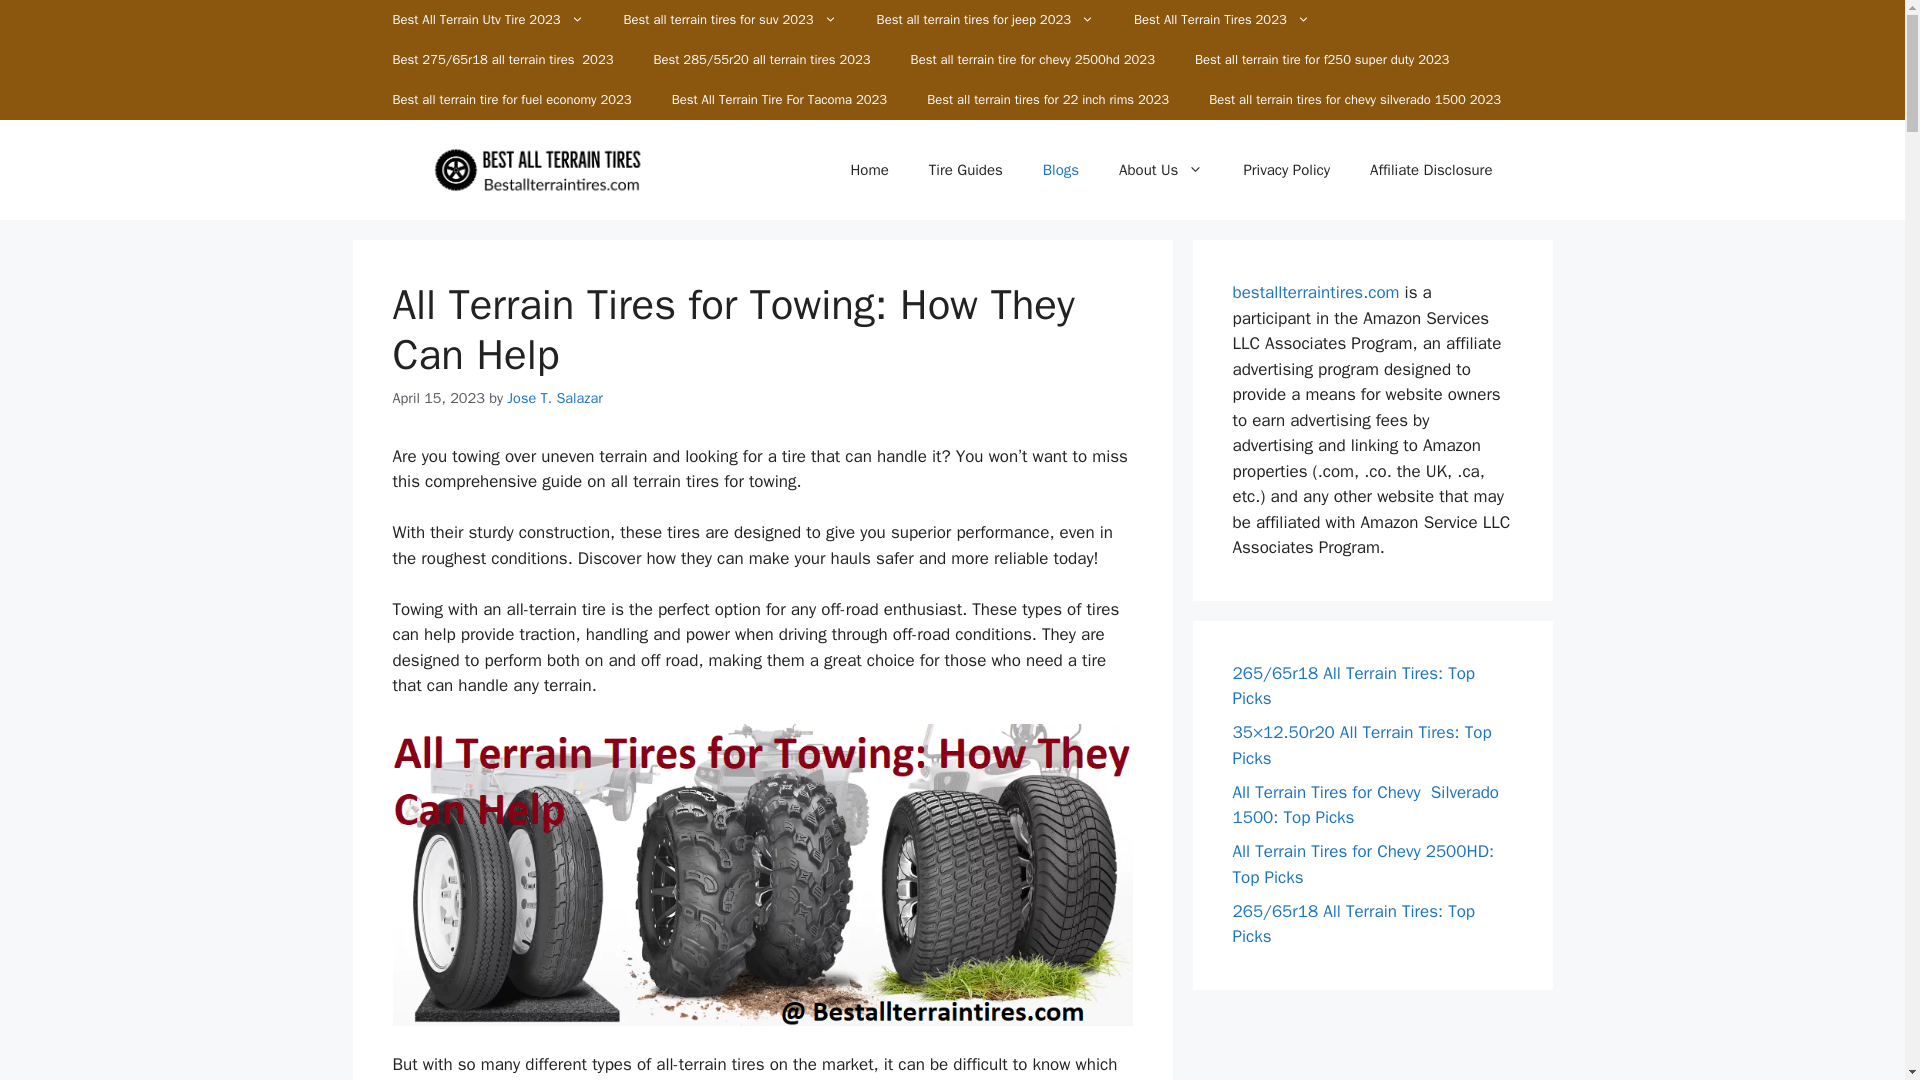  What do you see at coordinates (730, 20) in the screenshot?
I see `Best all terrain tires for suv 2023` at bounding box center [730, 20].